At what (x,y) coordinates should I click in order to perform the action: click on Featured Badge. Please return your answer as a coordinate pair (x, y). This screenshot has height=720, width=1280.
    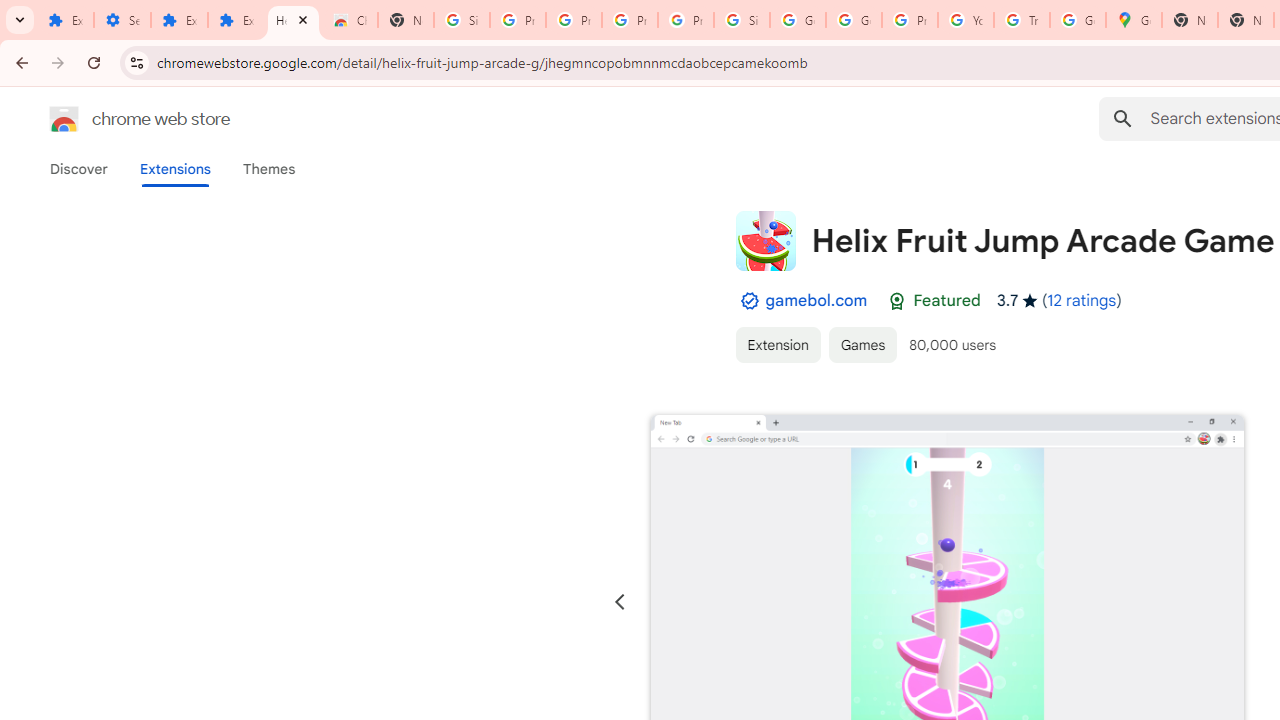
    Looking at the image, I should click on (897, 301).